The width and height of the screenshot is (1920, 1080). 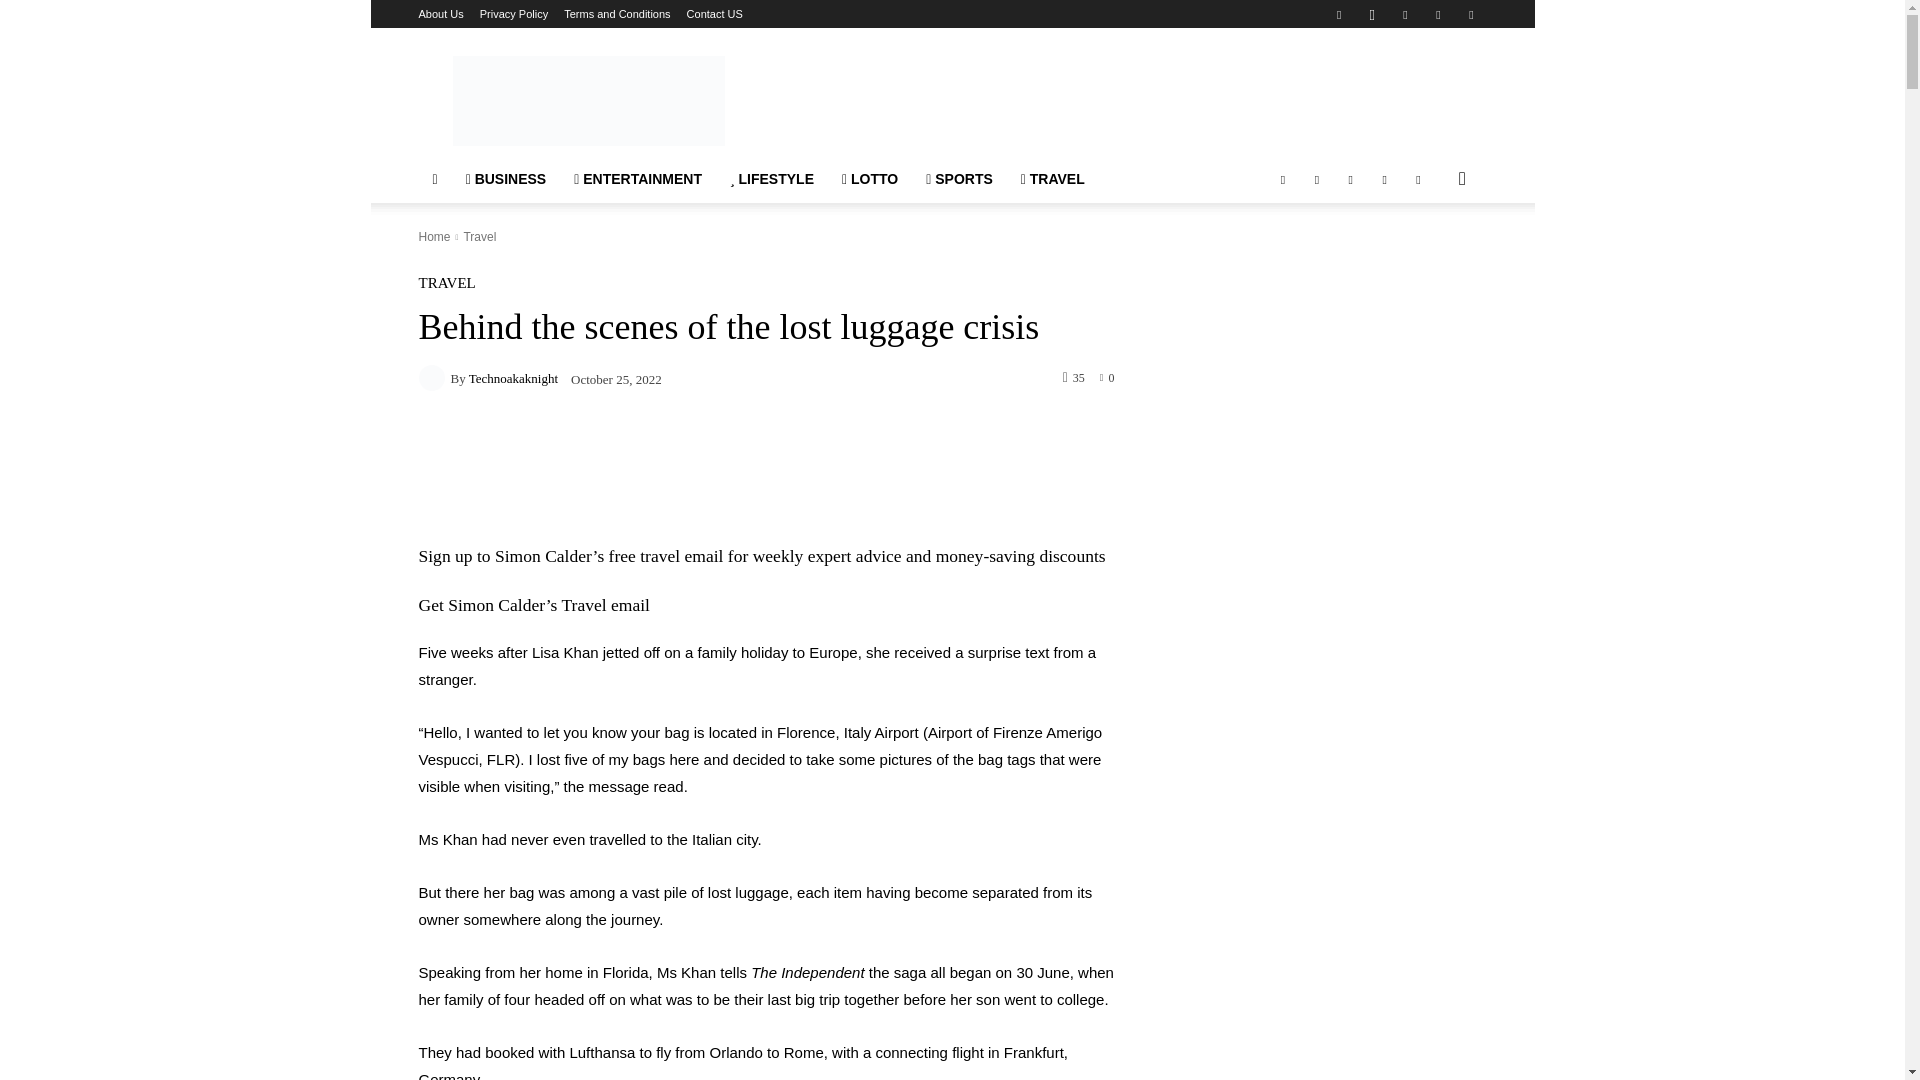 What do you see at coordinates (1438, 14) in the screenshot?
I see `Twitter` at bounding box center [1438, 14].